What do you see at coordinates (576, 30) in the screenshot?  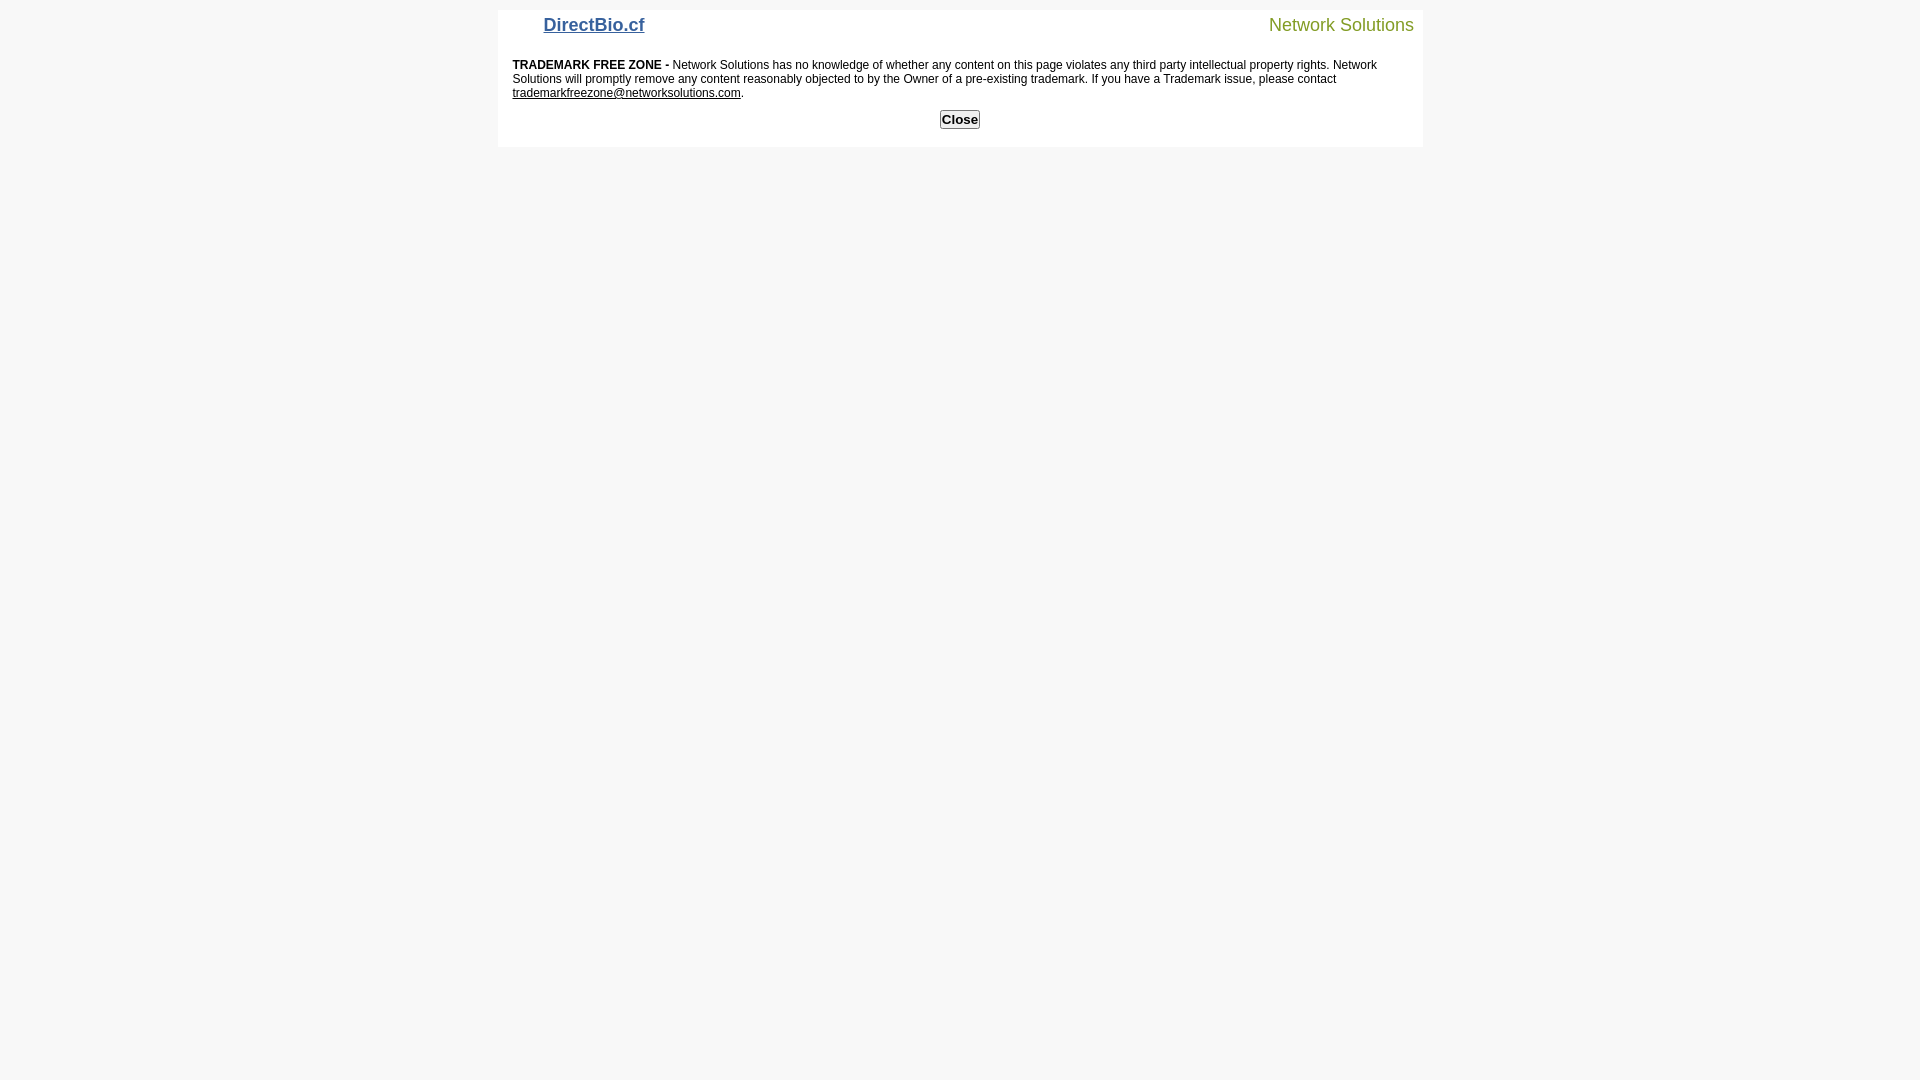 I see `DirectBio.cf` at bounding box center [576, 30].